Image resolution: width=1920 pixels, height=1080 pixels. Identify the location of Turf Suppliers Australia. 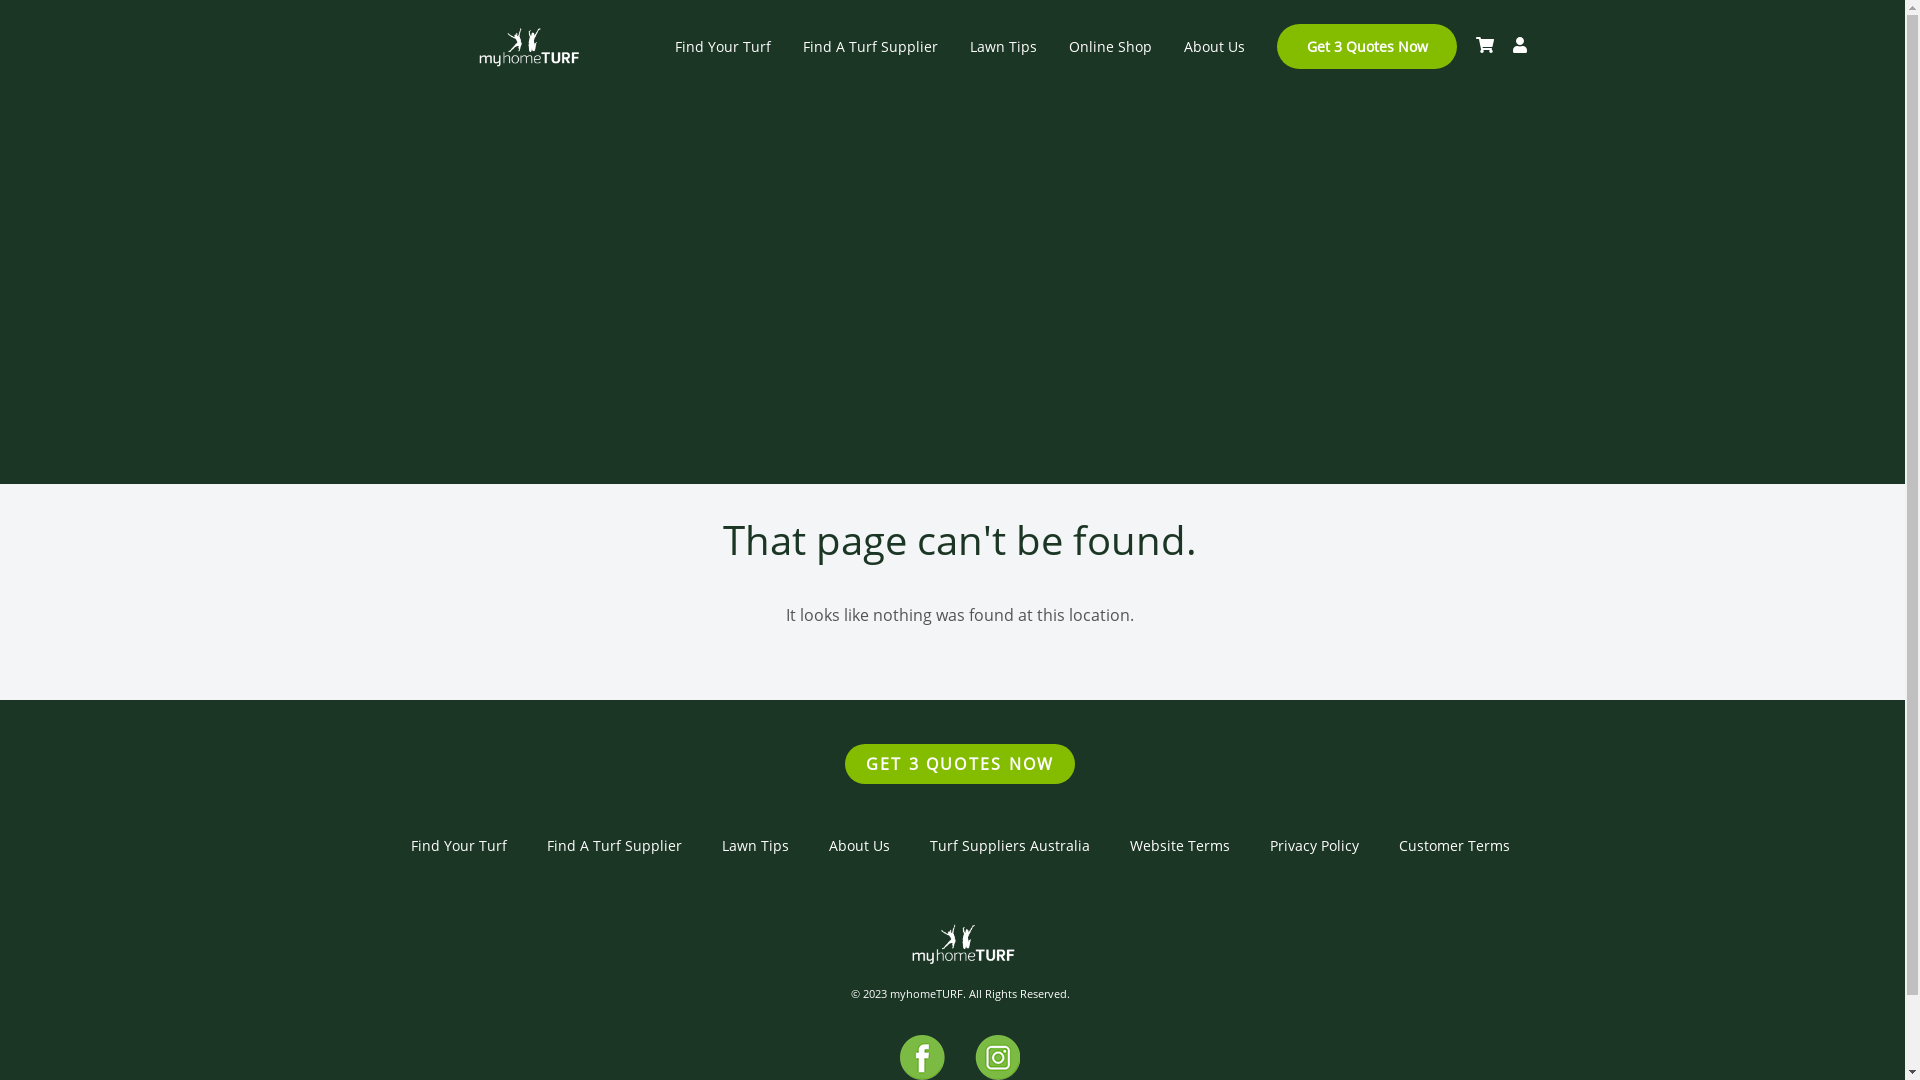
(1010, 846).